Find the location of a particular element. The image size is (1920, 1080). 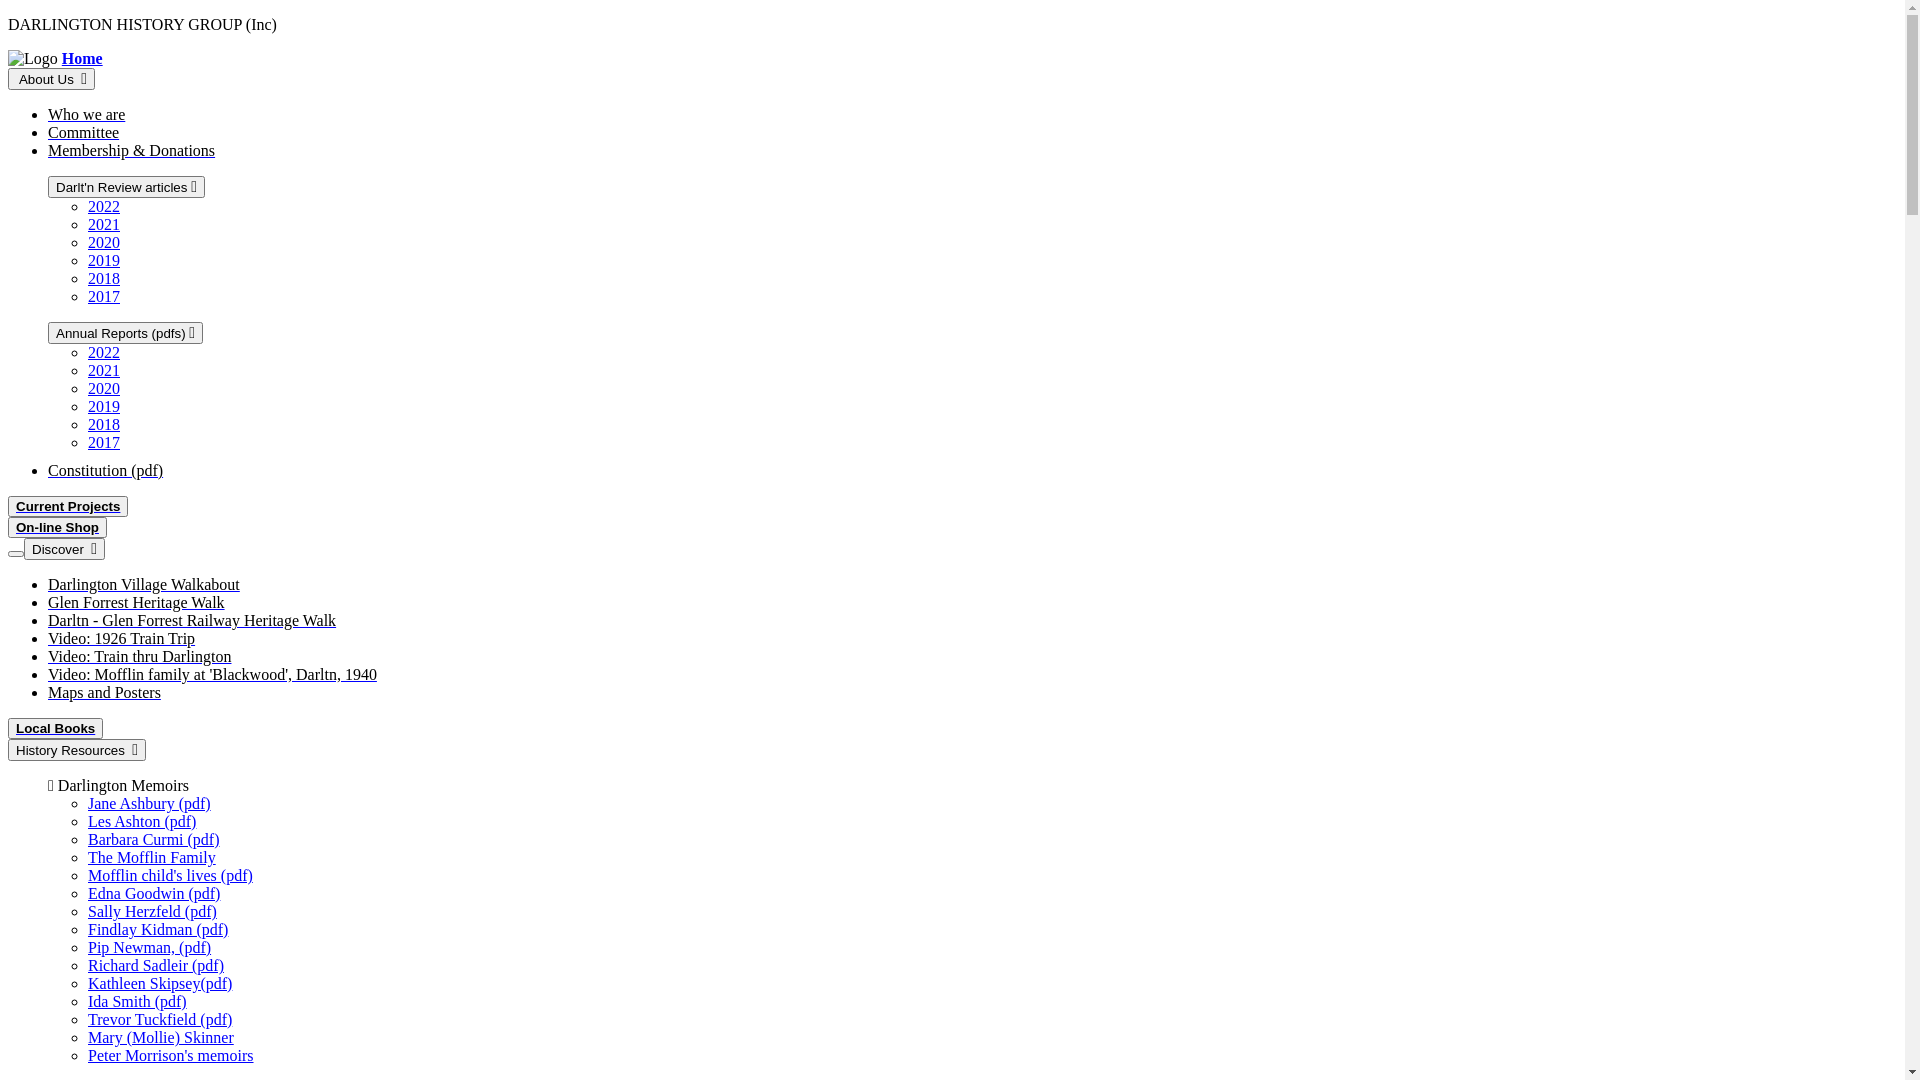

Ida Smith (pdf) is located at coordinates (138, 1002).